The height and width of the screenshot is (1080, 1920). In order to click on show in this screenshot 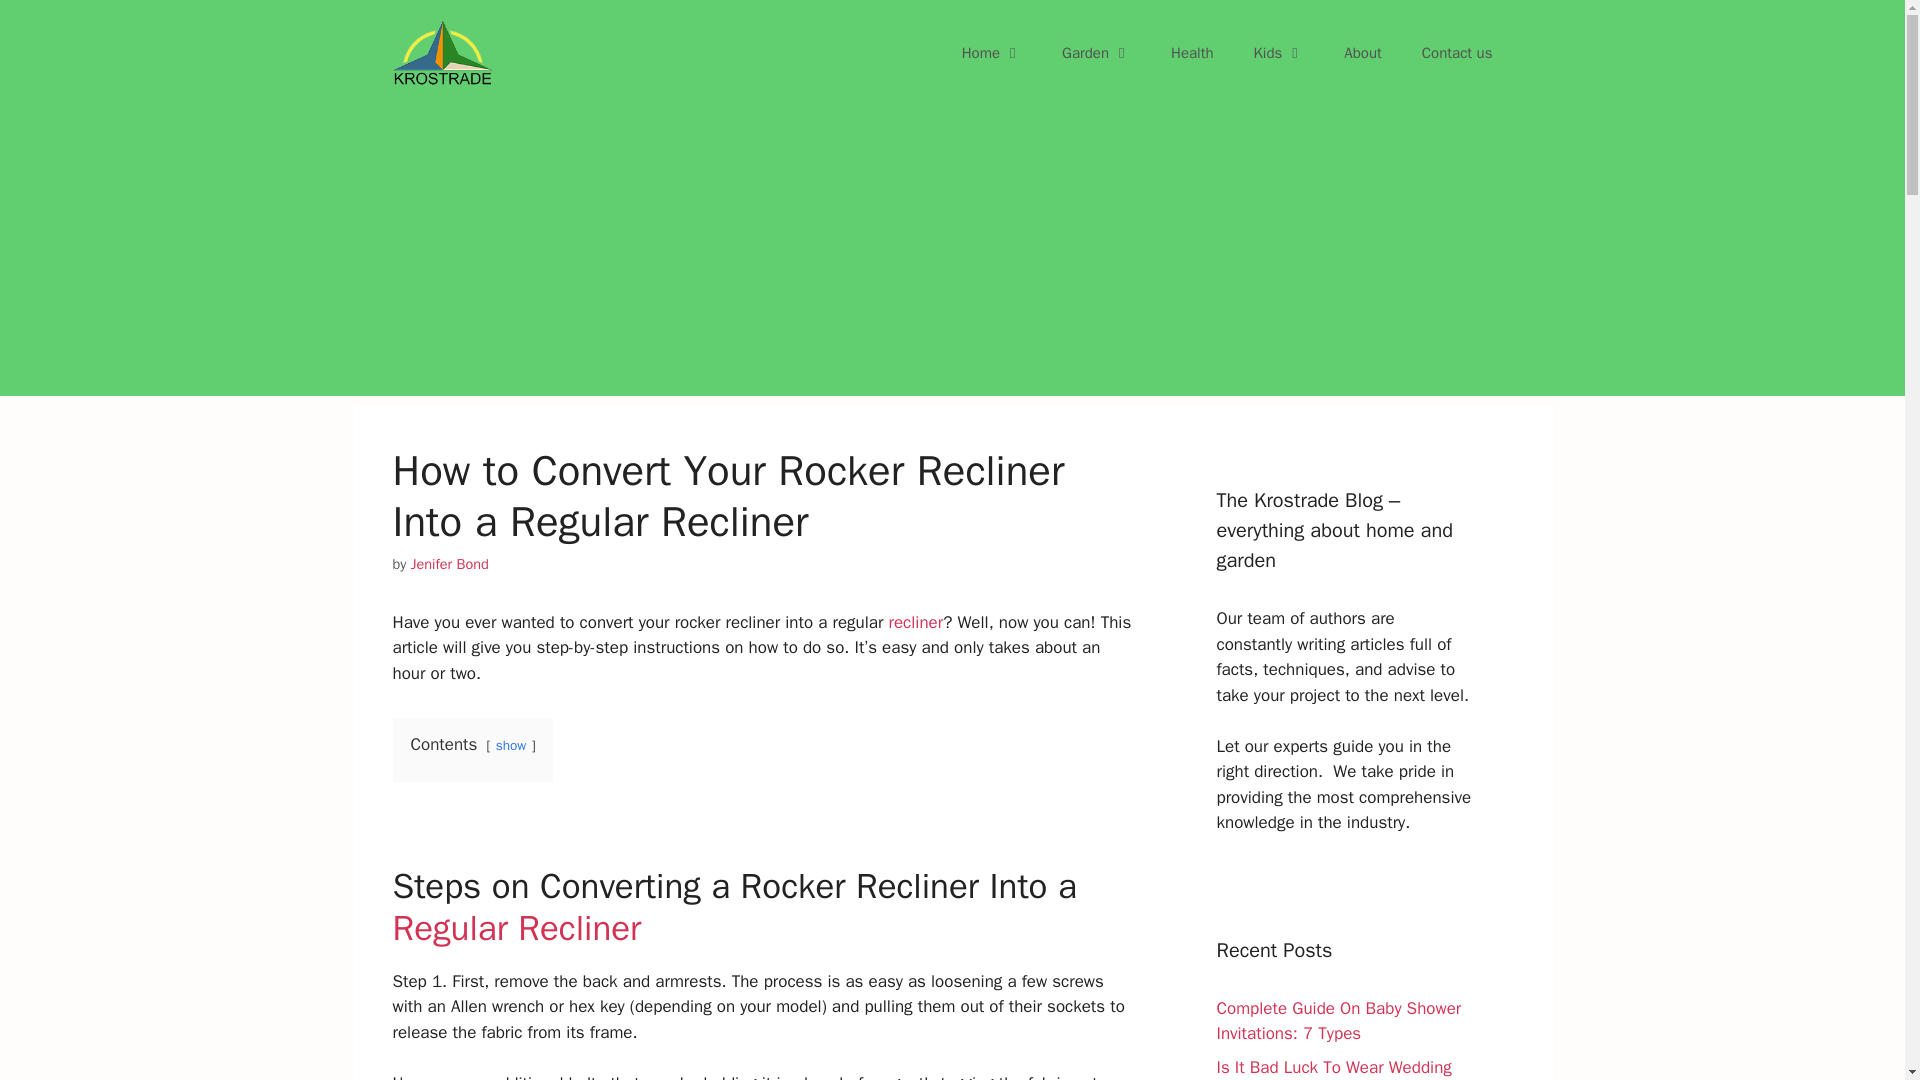, I will do `click(510, 744)`.